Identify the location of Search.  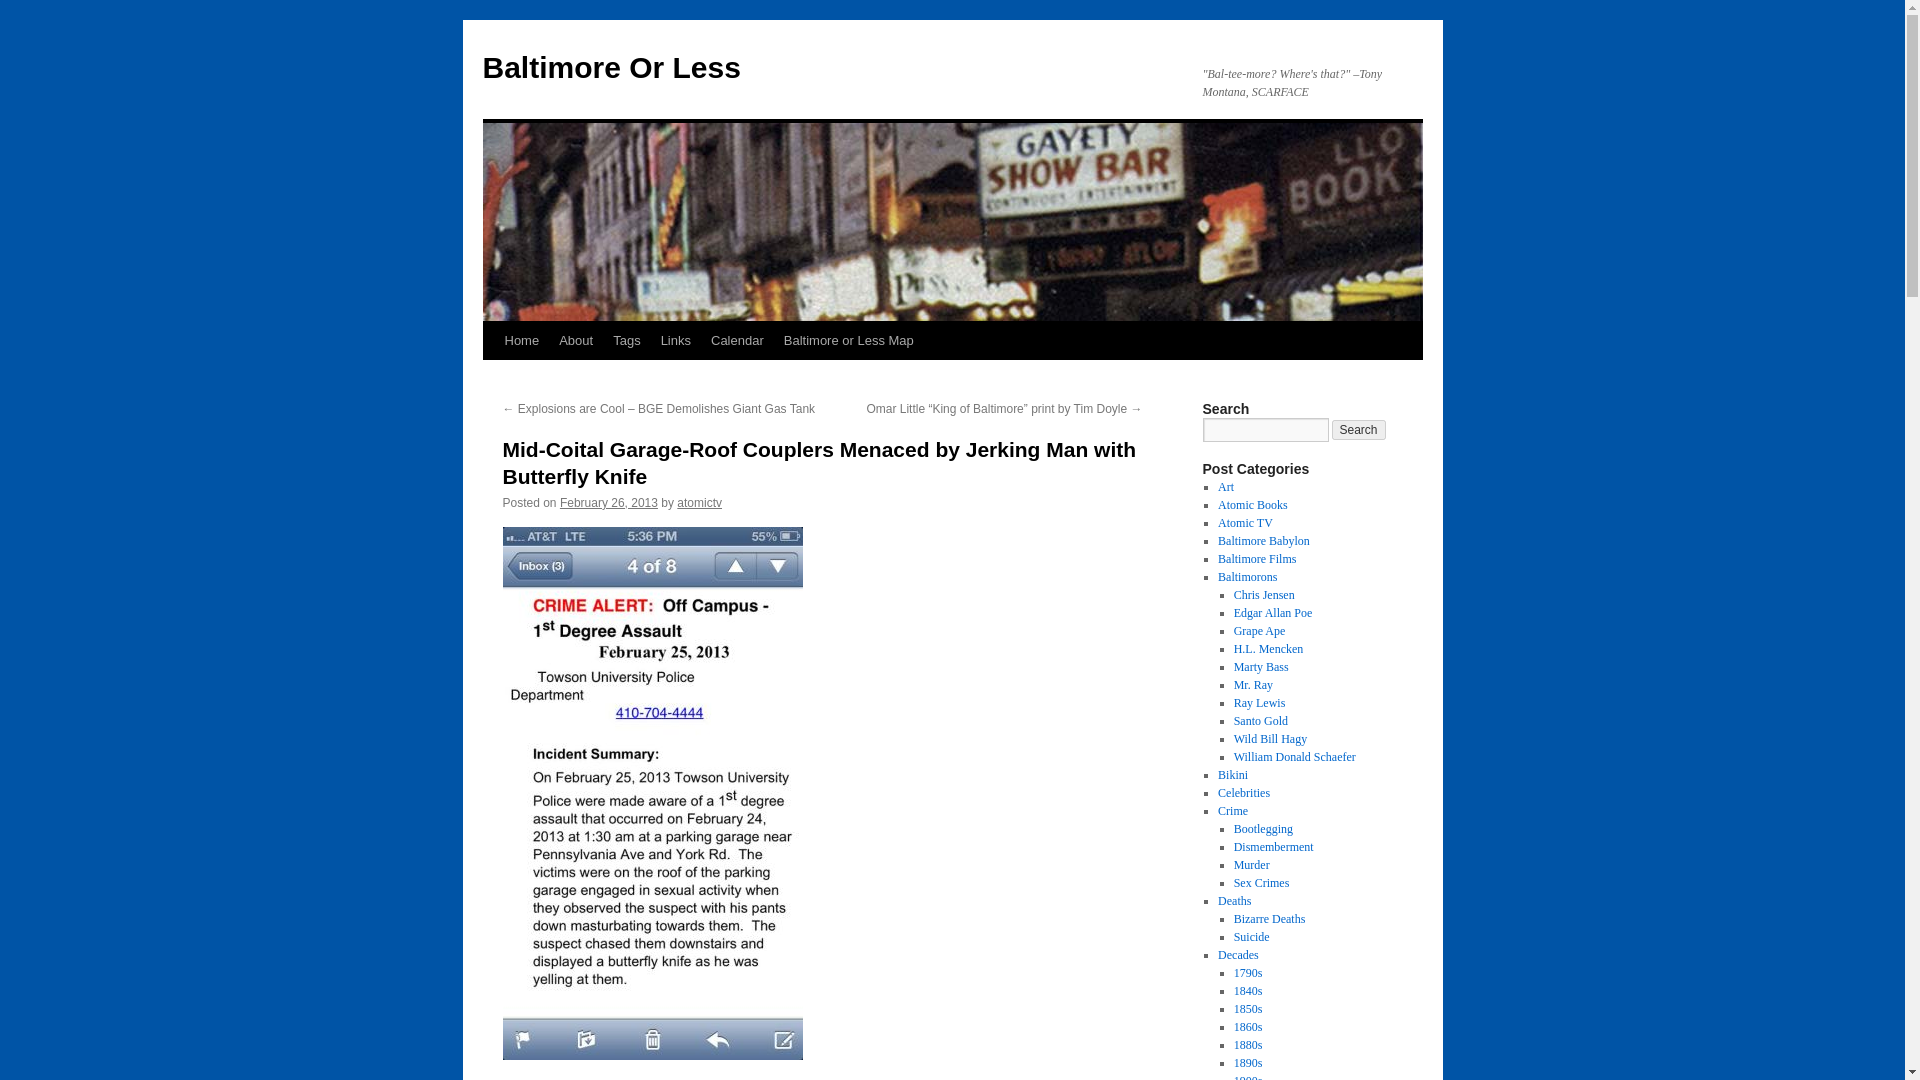
(1359, 430).